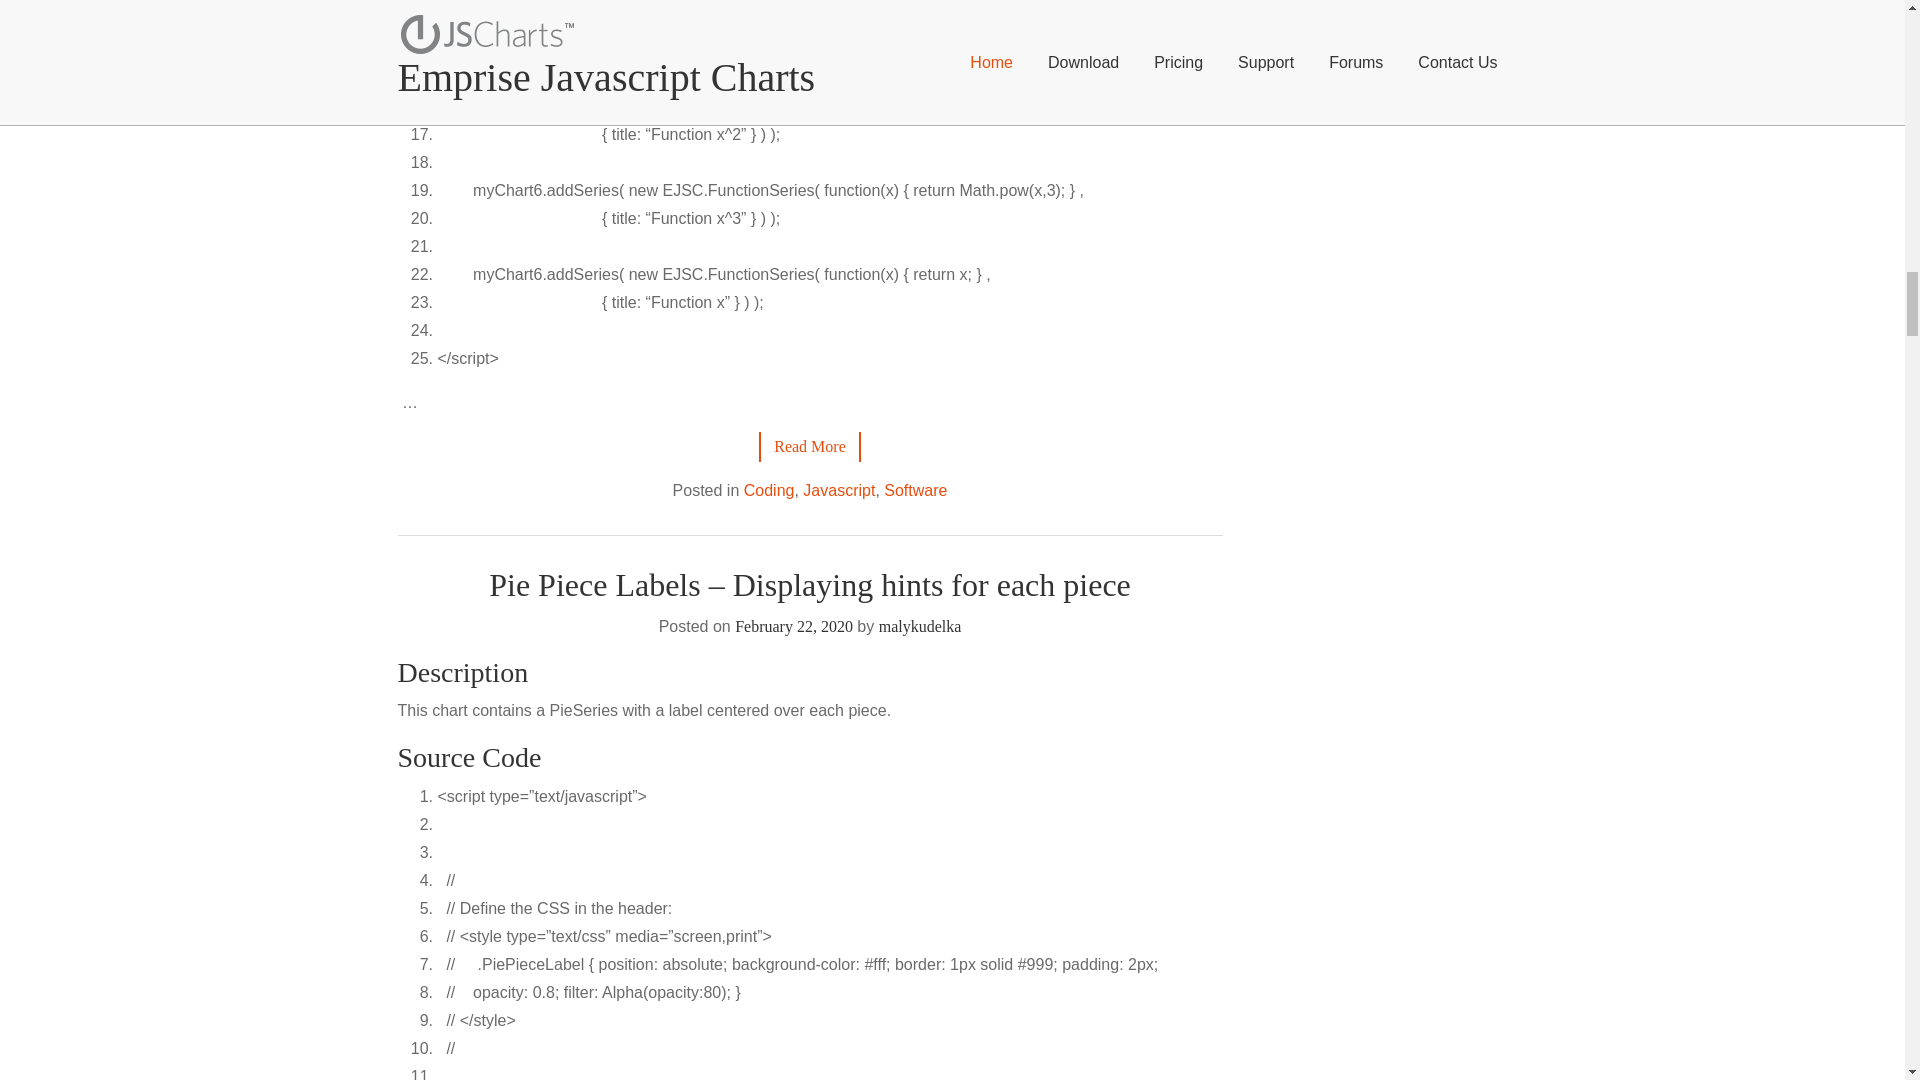  Describe the element at coordinates (920, 626) in the screenshot. I see `malykudelka` at that location.